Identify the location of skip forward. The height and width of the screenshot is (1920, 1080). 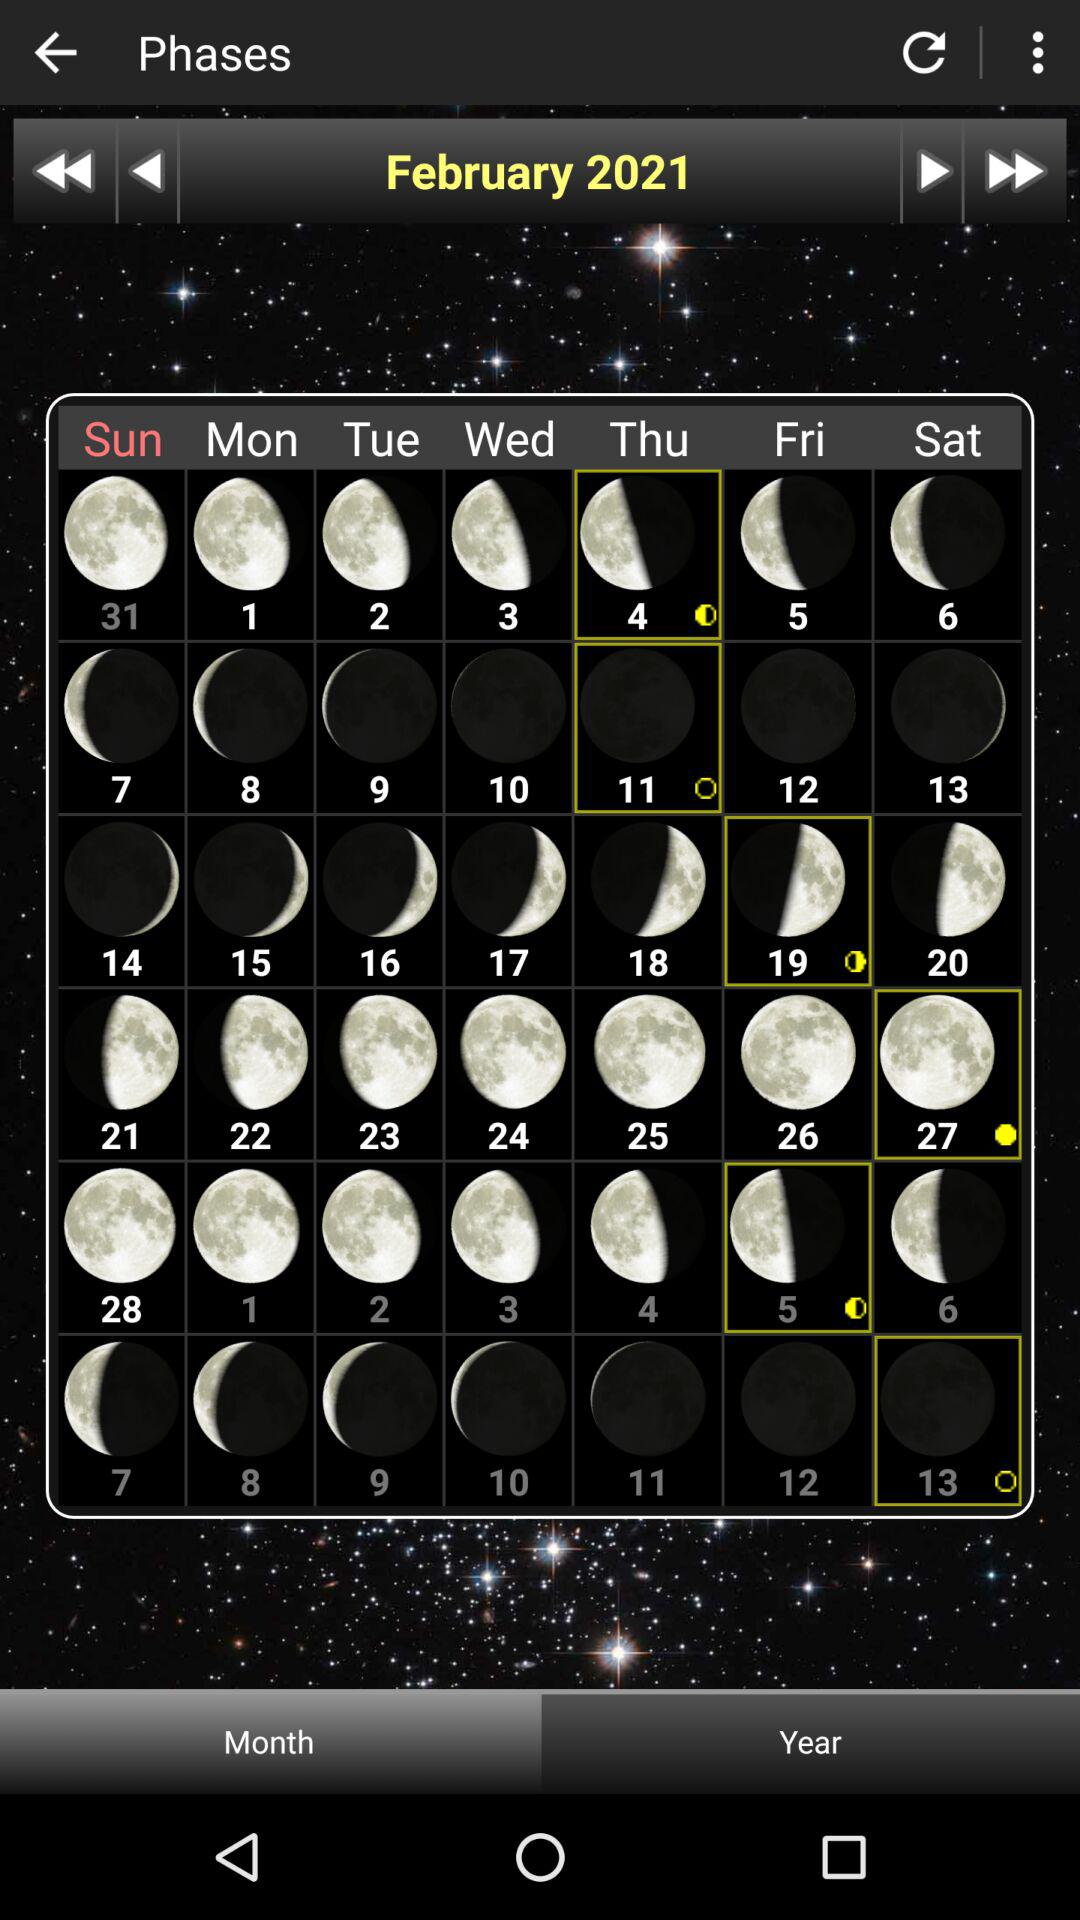
(1015, 170).